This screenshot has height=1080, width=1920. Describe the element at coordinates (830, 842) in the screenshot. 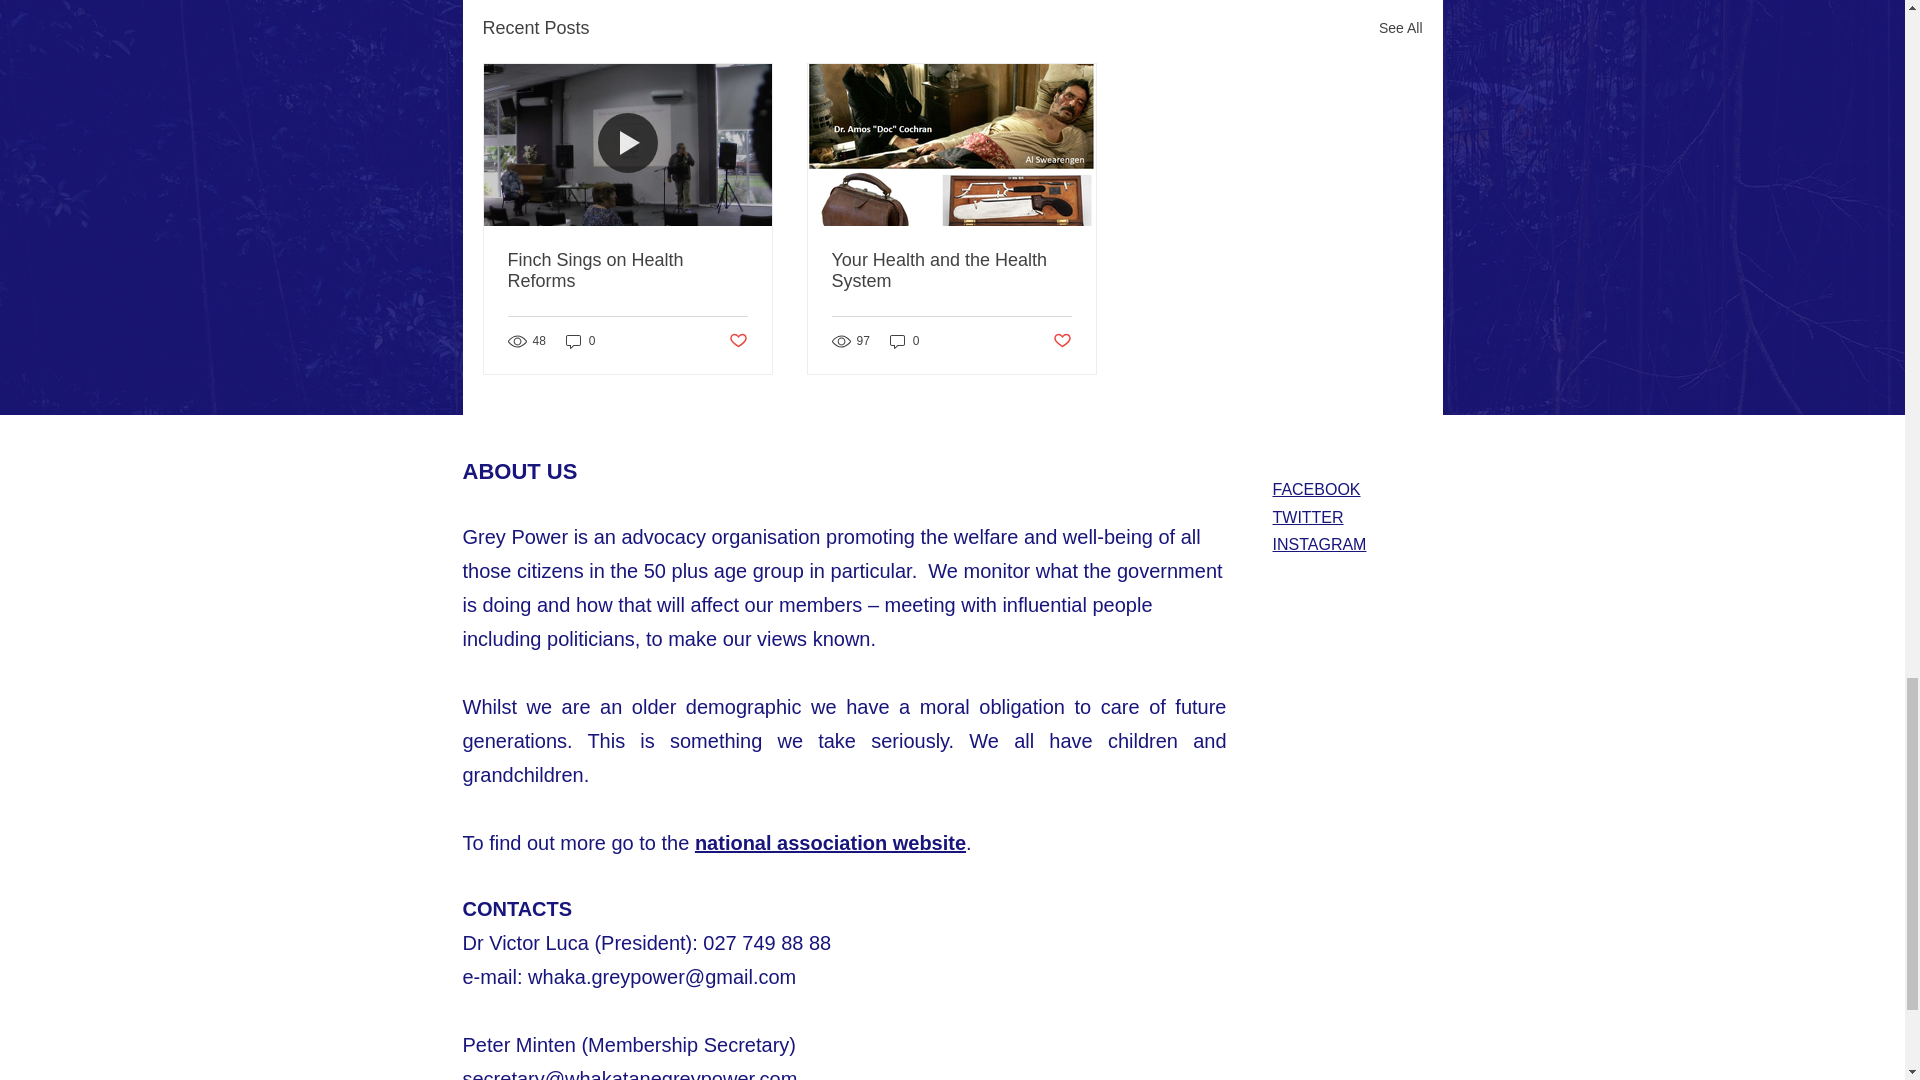

I see `national association website` at that location.